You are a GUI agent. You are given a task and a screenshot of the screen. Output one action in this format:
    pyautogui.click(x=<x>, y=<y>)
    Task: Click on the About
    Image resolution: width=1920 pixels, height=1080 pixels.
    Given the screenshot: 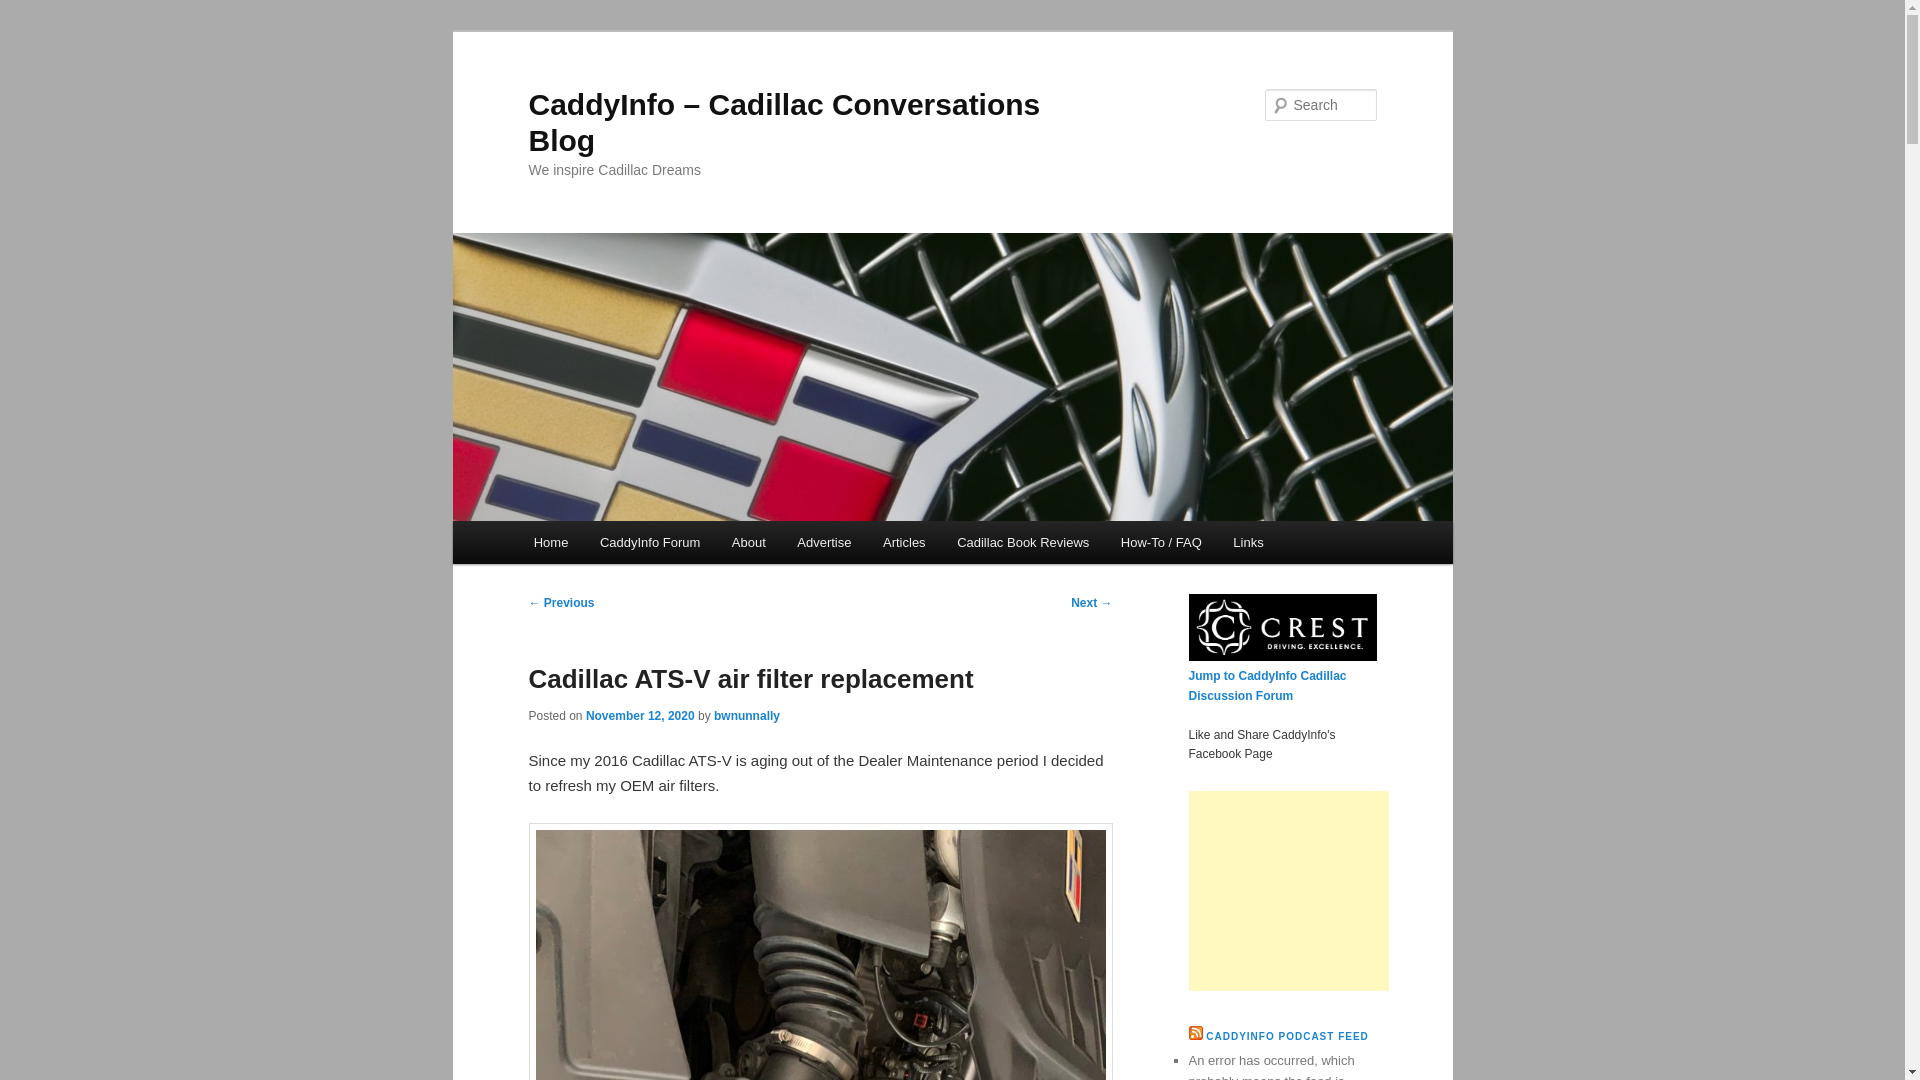 What is the action you would take?
    pyautogui.click(x=748, y=542)
    